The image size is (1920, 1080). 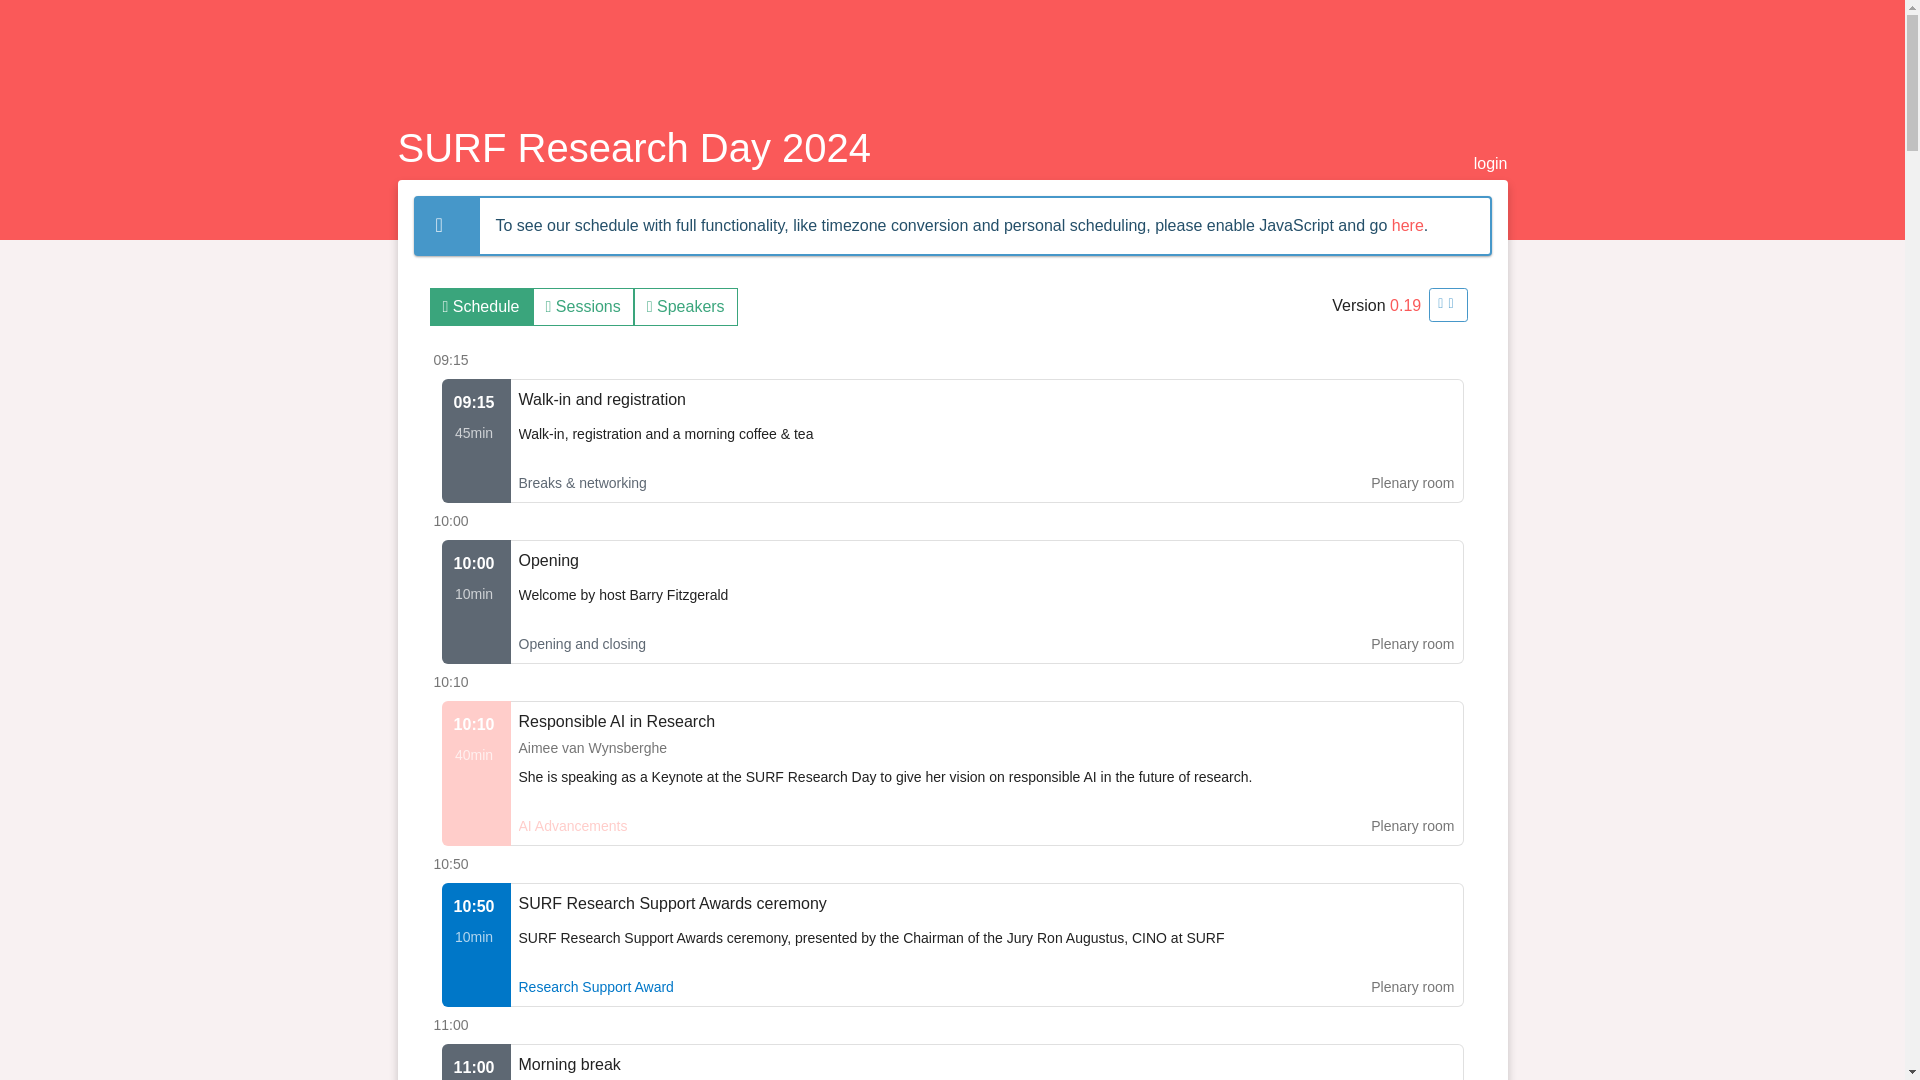 What do you see at coordinates (583, 307) in the screenshot?
I see `Sessions` at bounding box center [583, 307].